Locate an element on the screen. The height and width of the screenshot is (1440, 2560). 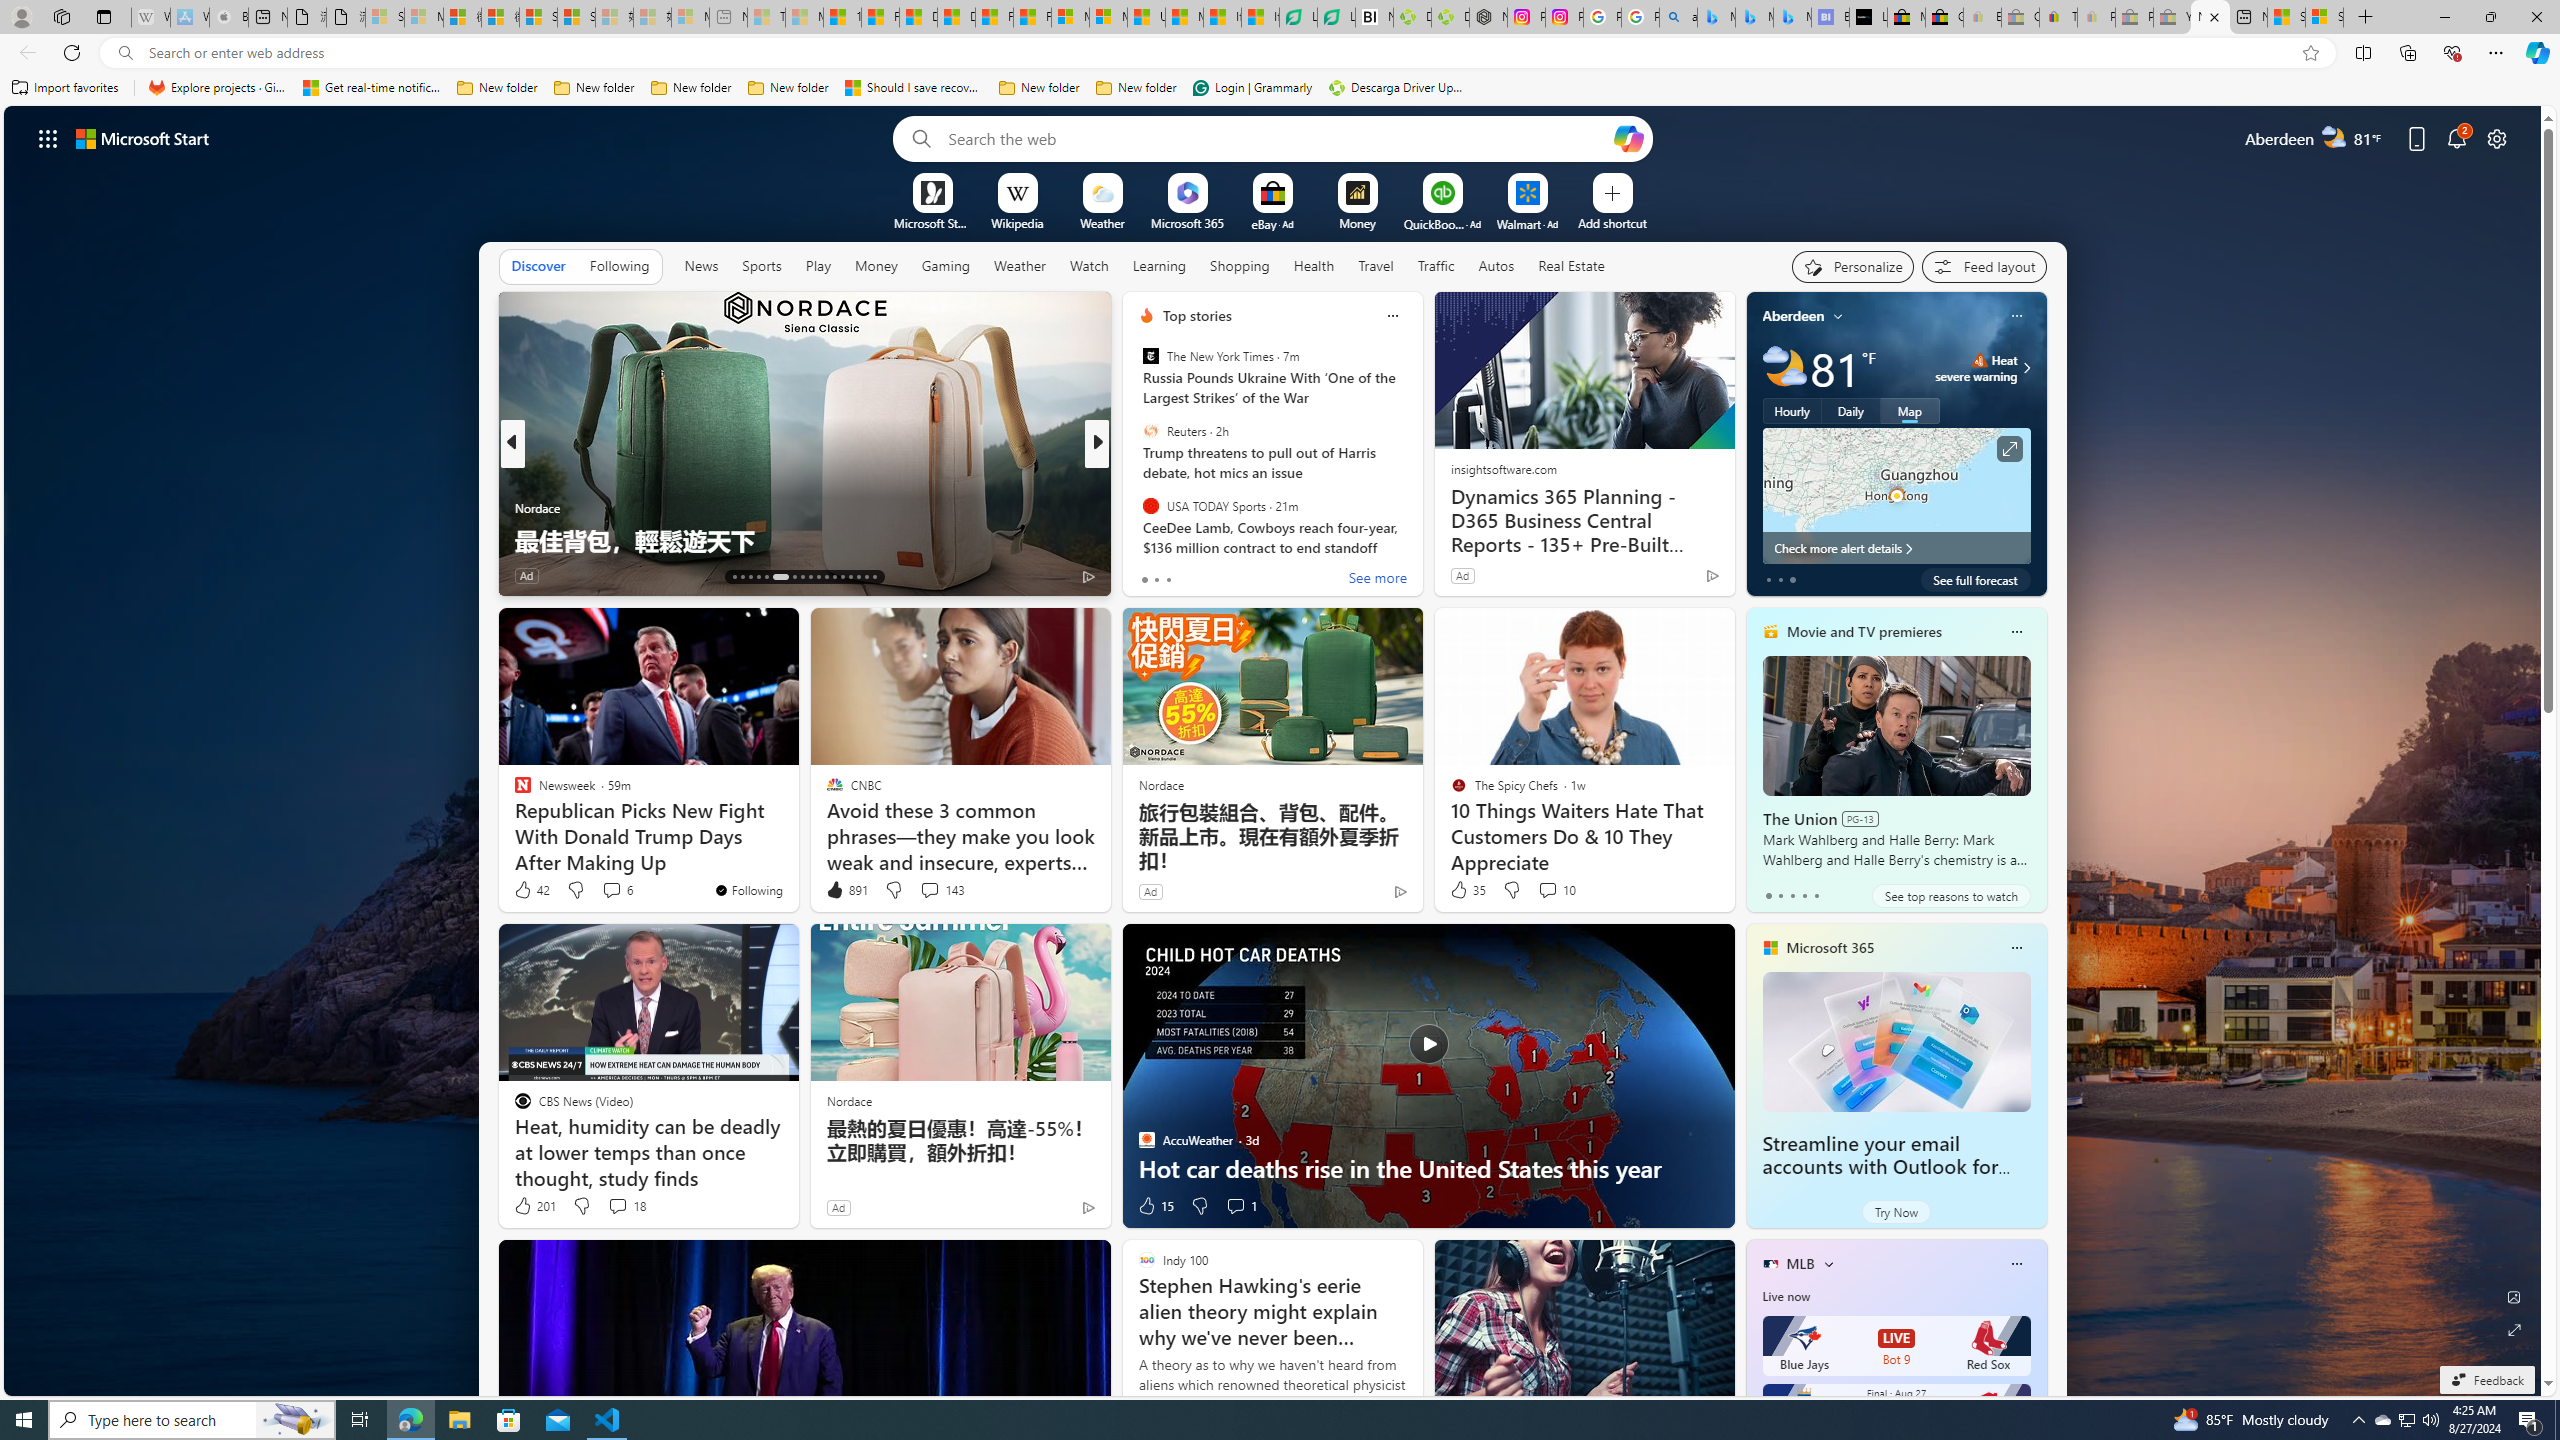
Streamline your email accounts with Outlook for Windows is located at coordinates (1880, 1167).